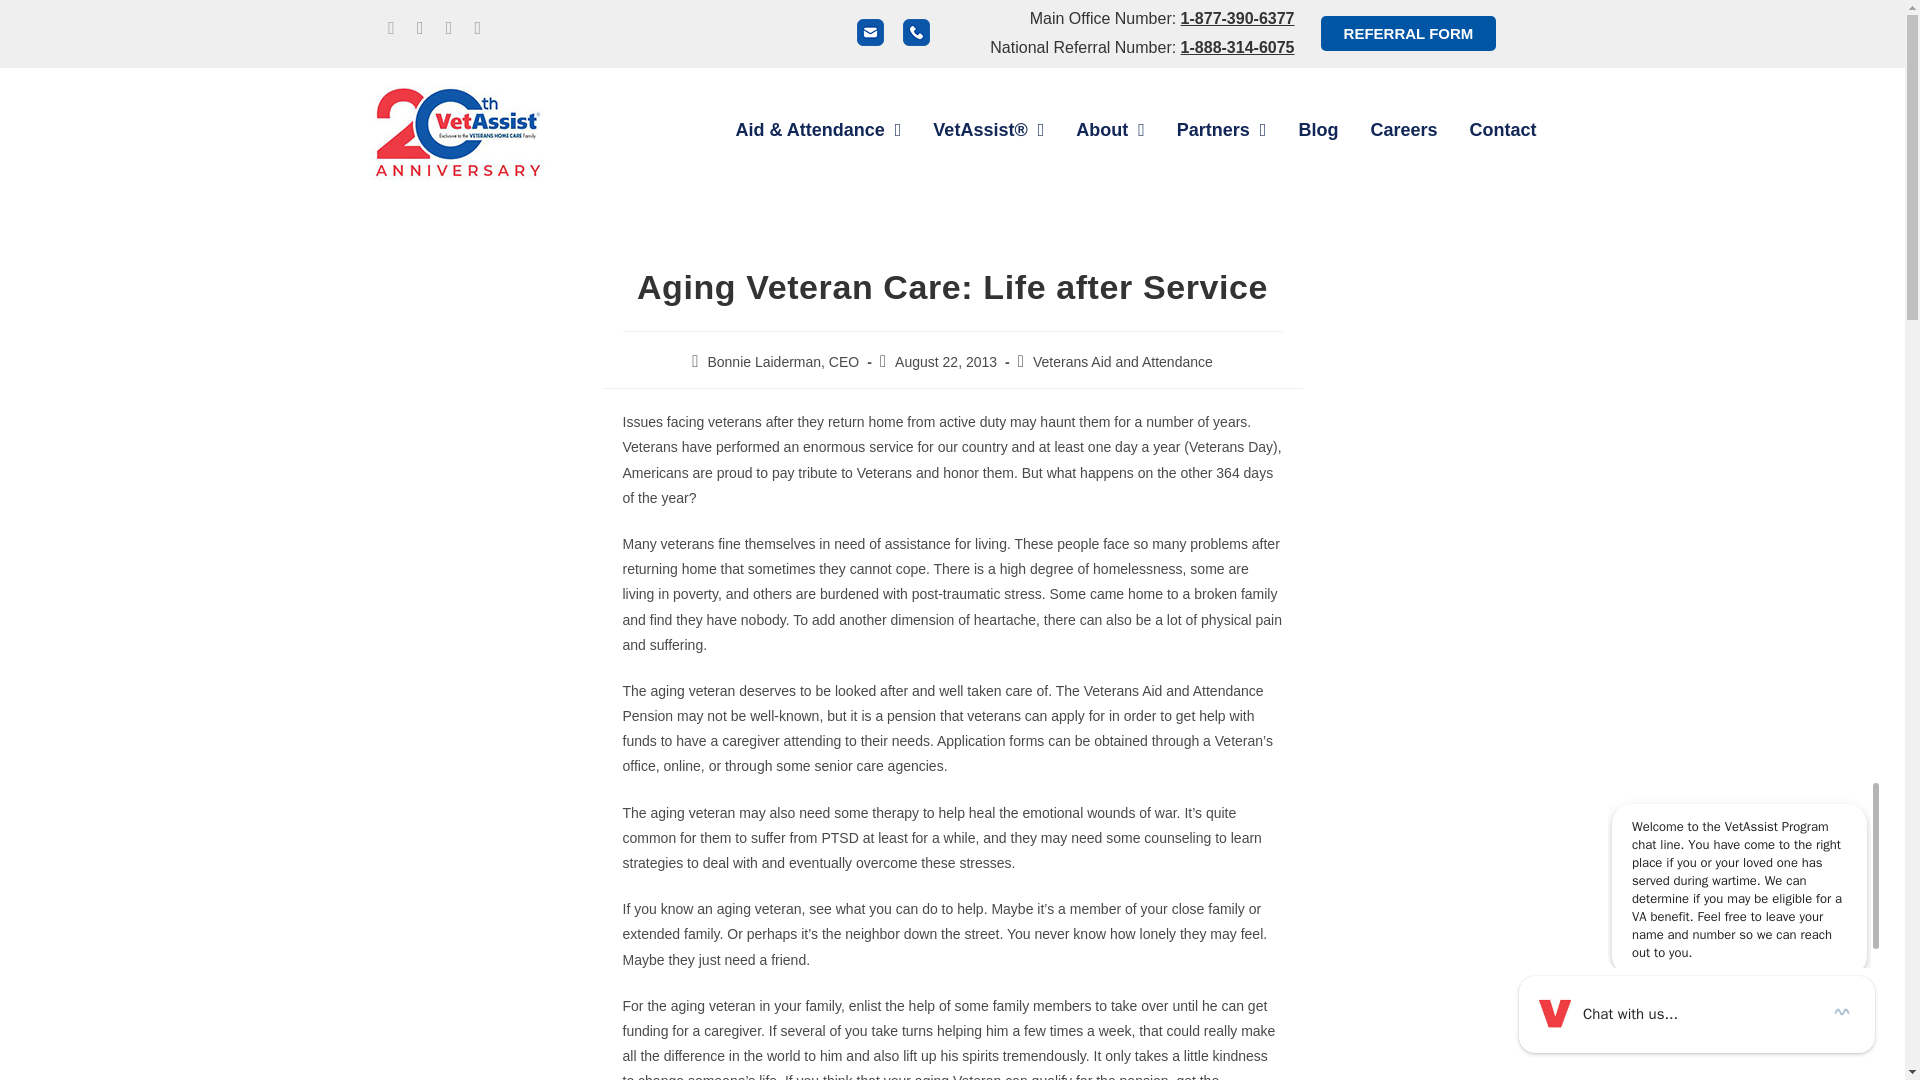  I want to click on Contact, so click(1503, 129).